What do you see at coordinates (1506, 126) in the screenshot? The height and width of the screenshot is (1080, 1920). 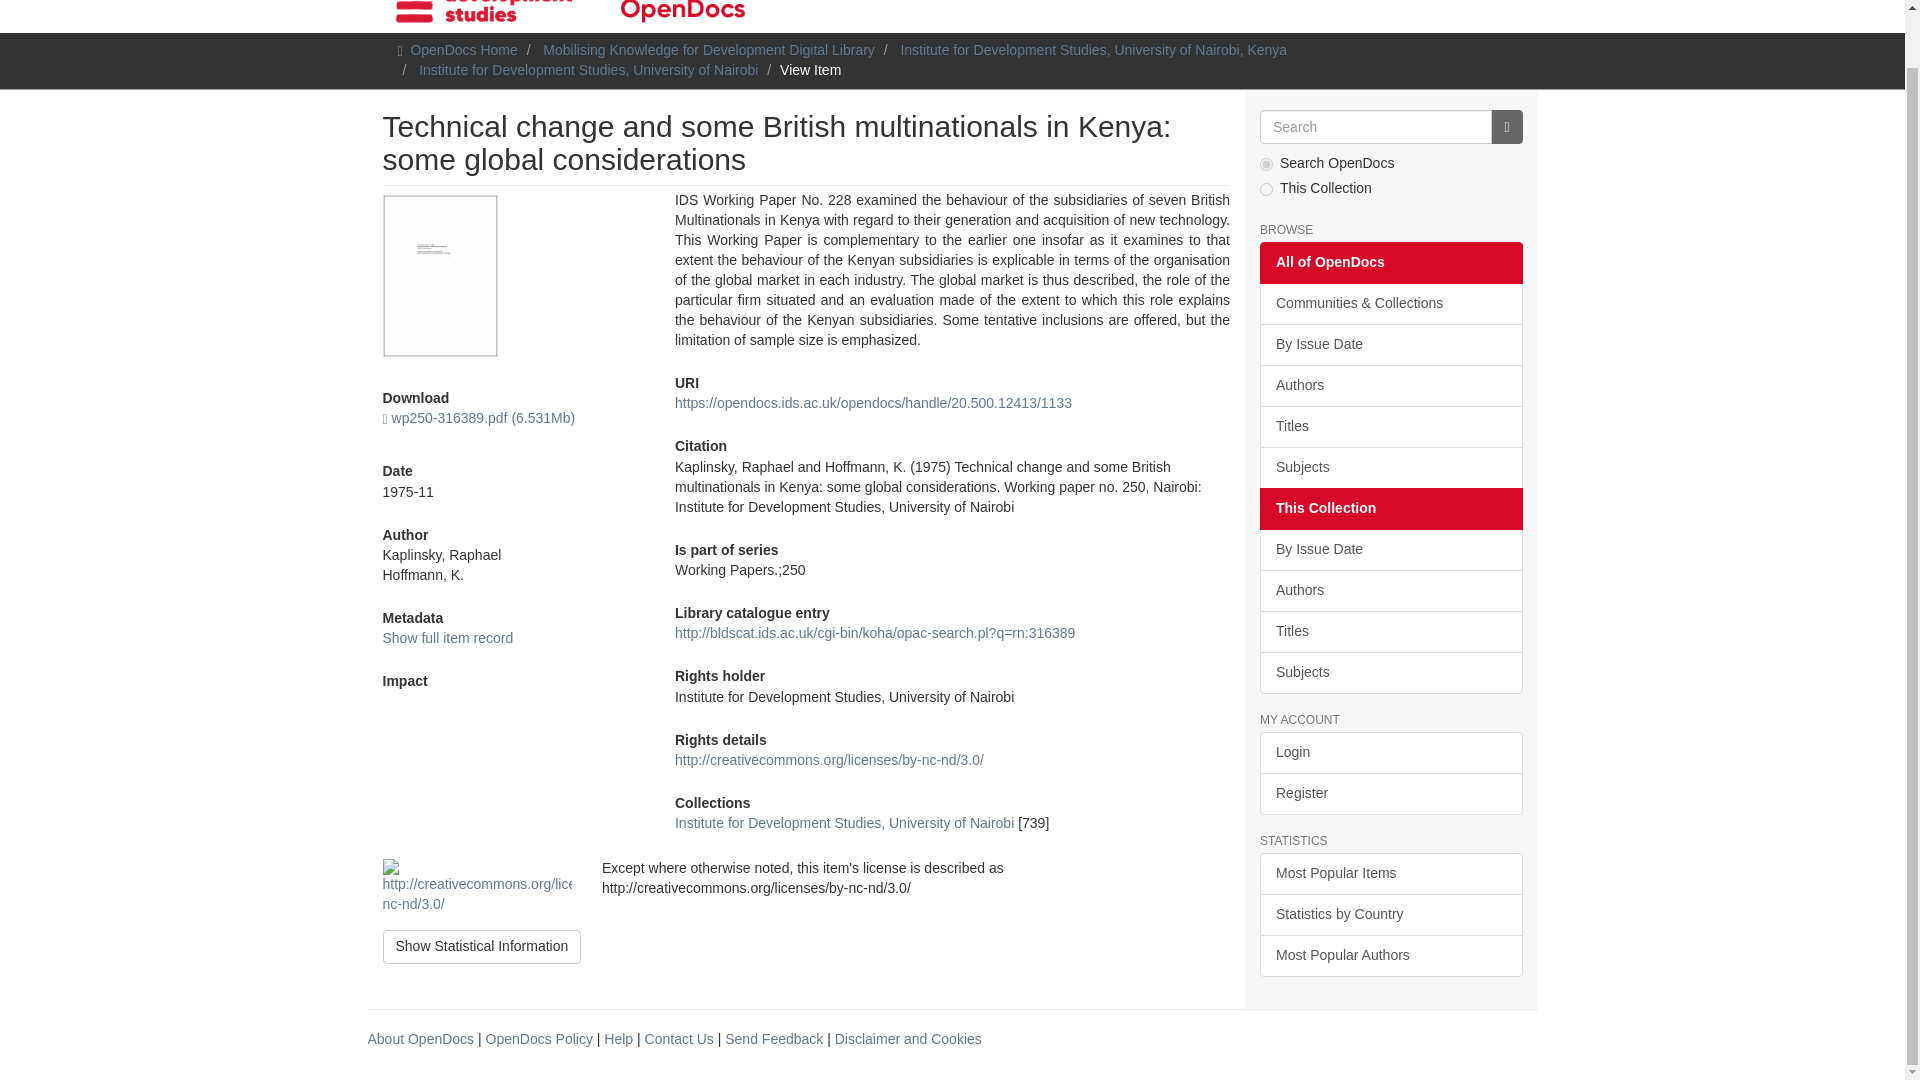 I see `Go` at bounding box center [1506, 126].